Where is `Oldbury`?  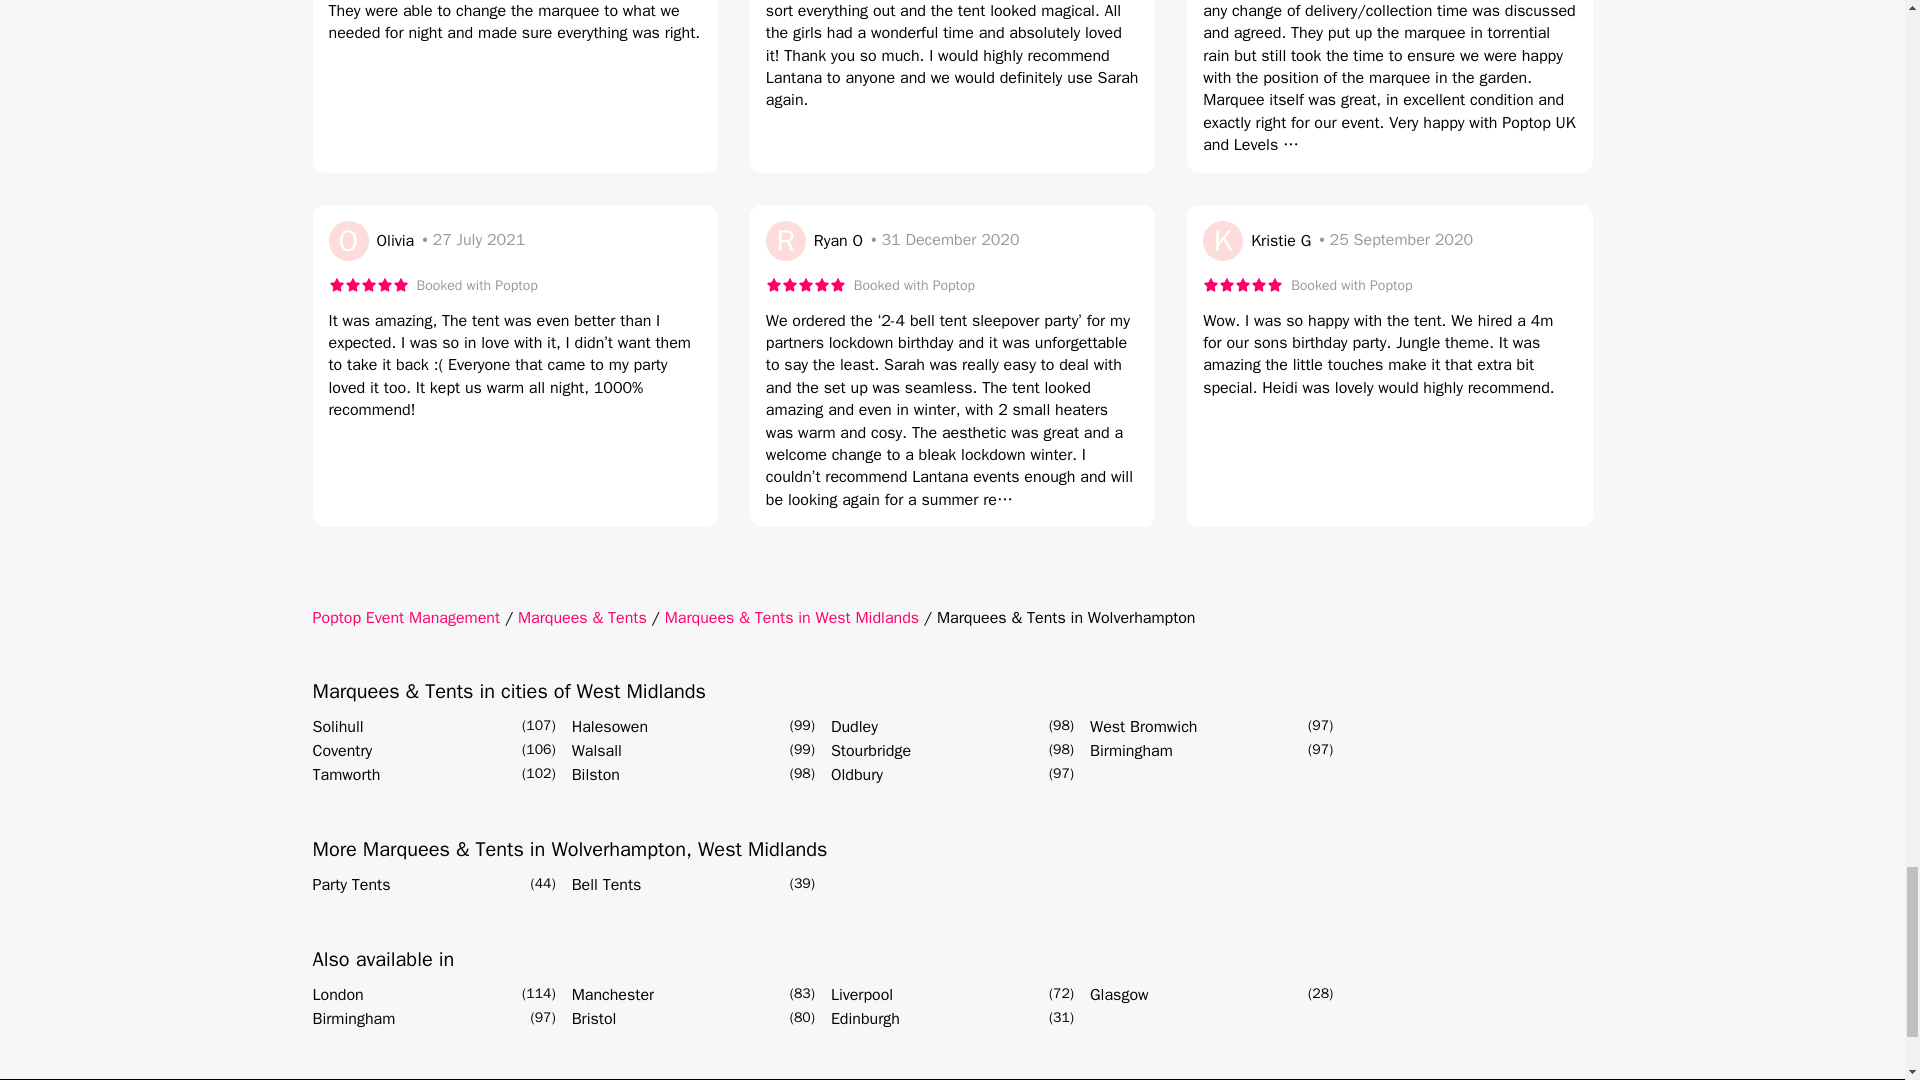
Oldbury is located at coordinates (857, 774).